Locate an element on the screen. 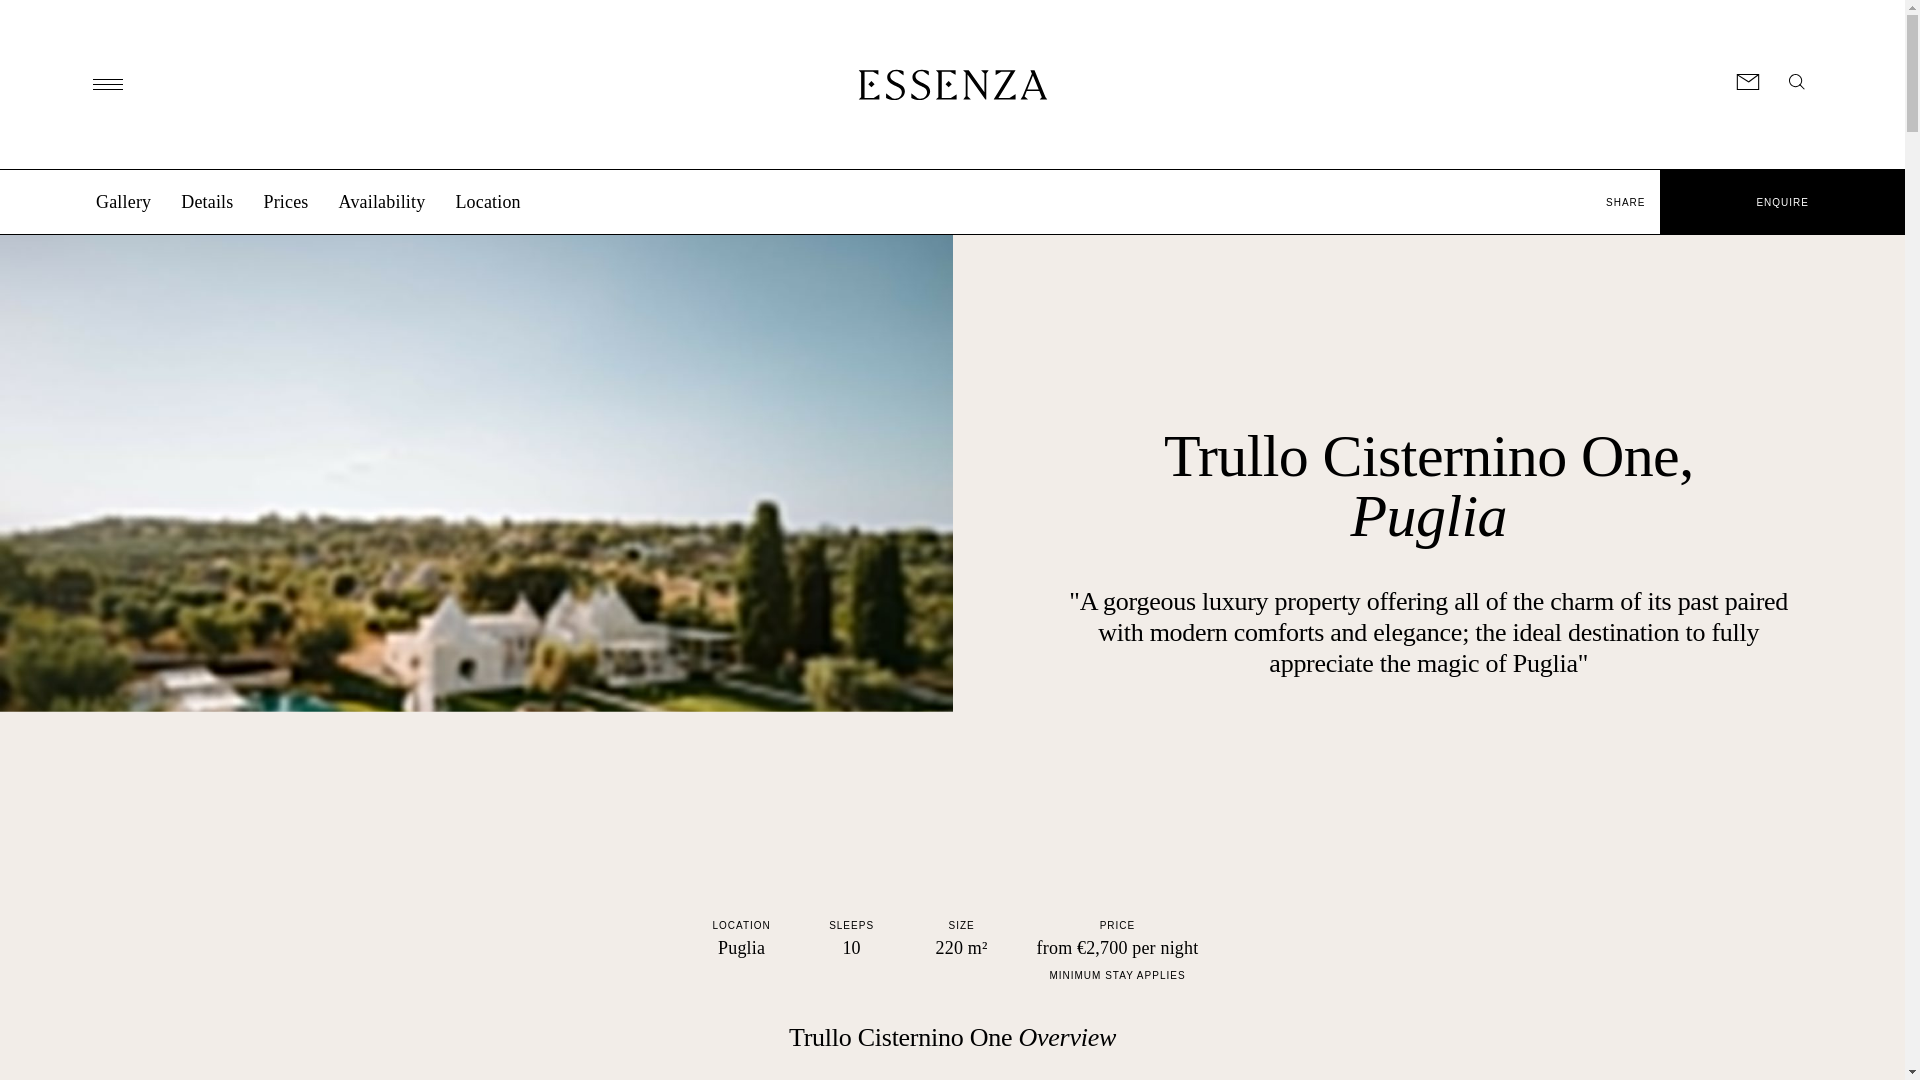 This screenshot has height=1080, width=1920. Search is located at coordinates (1796, 82).